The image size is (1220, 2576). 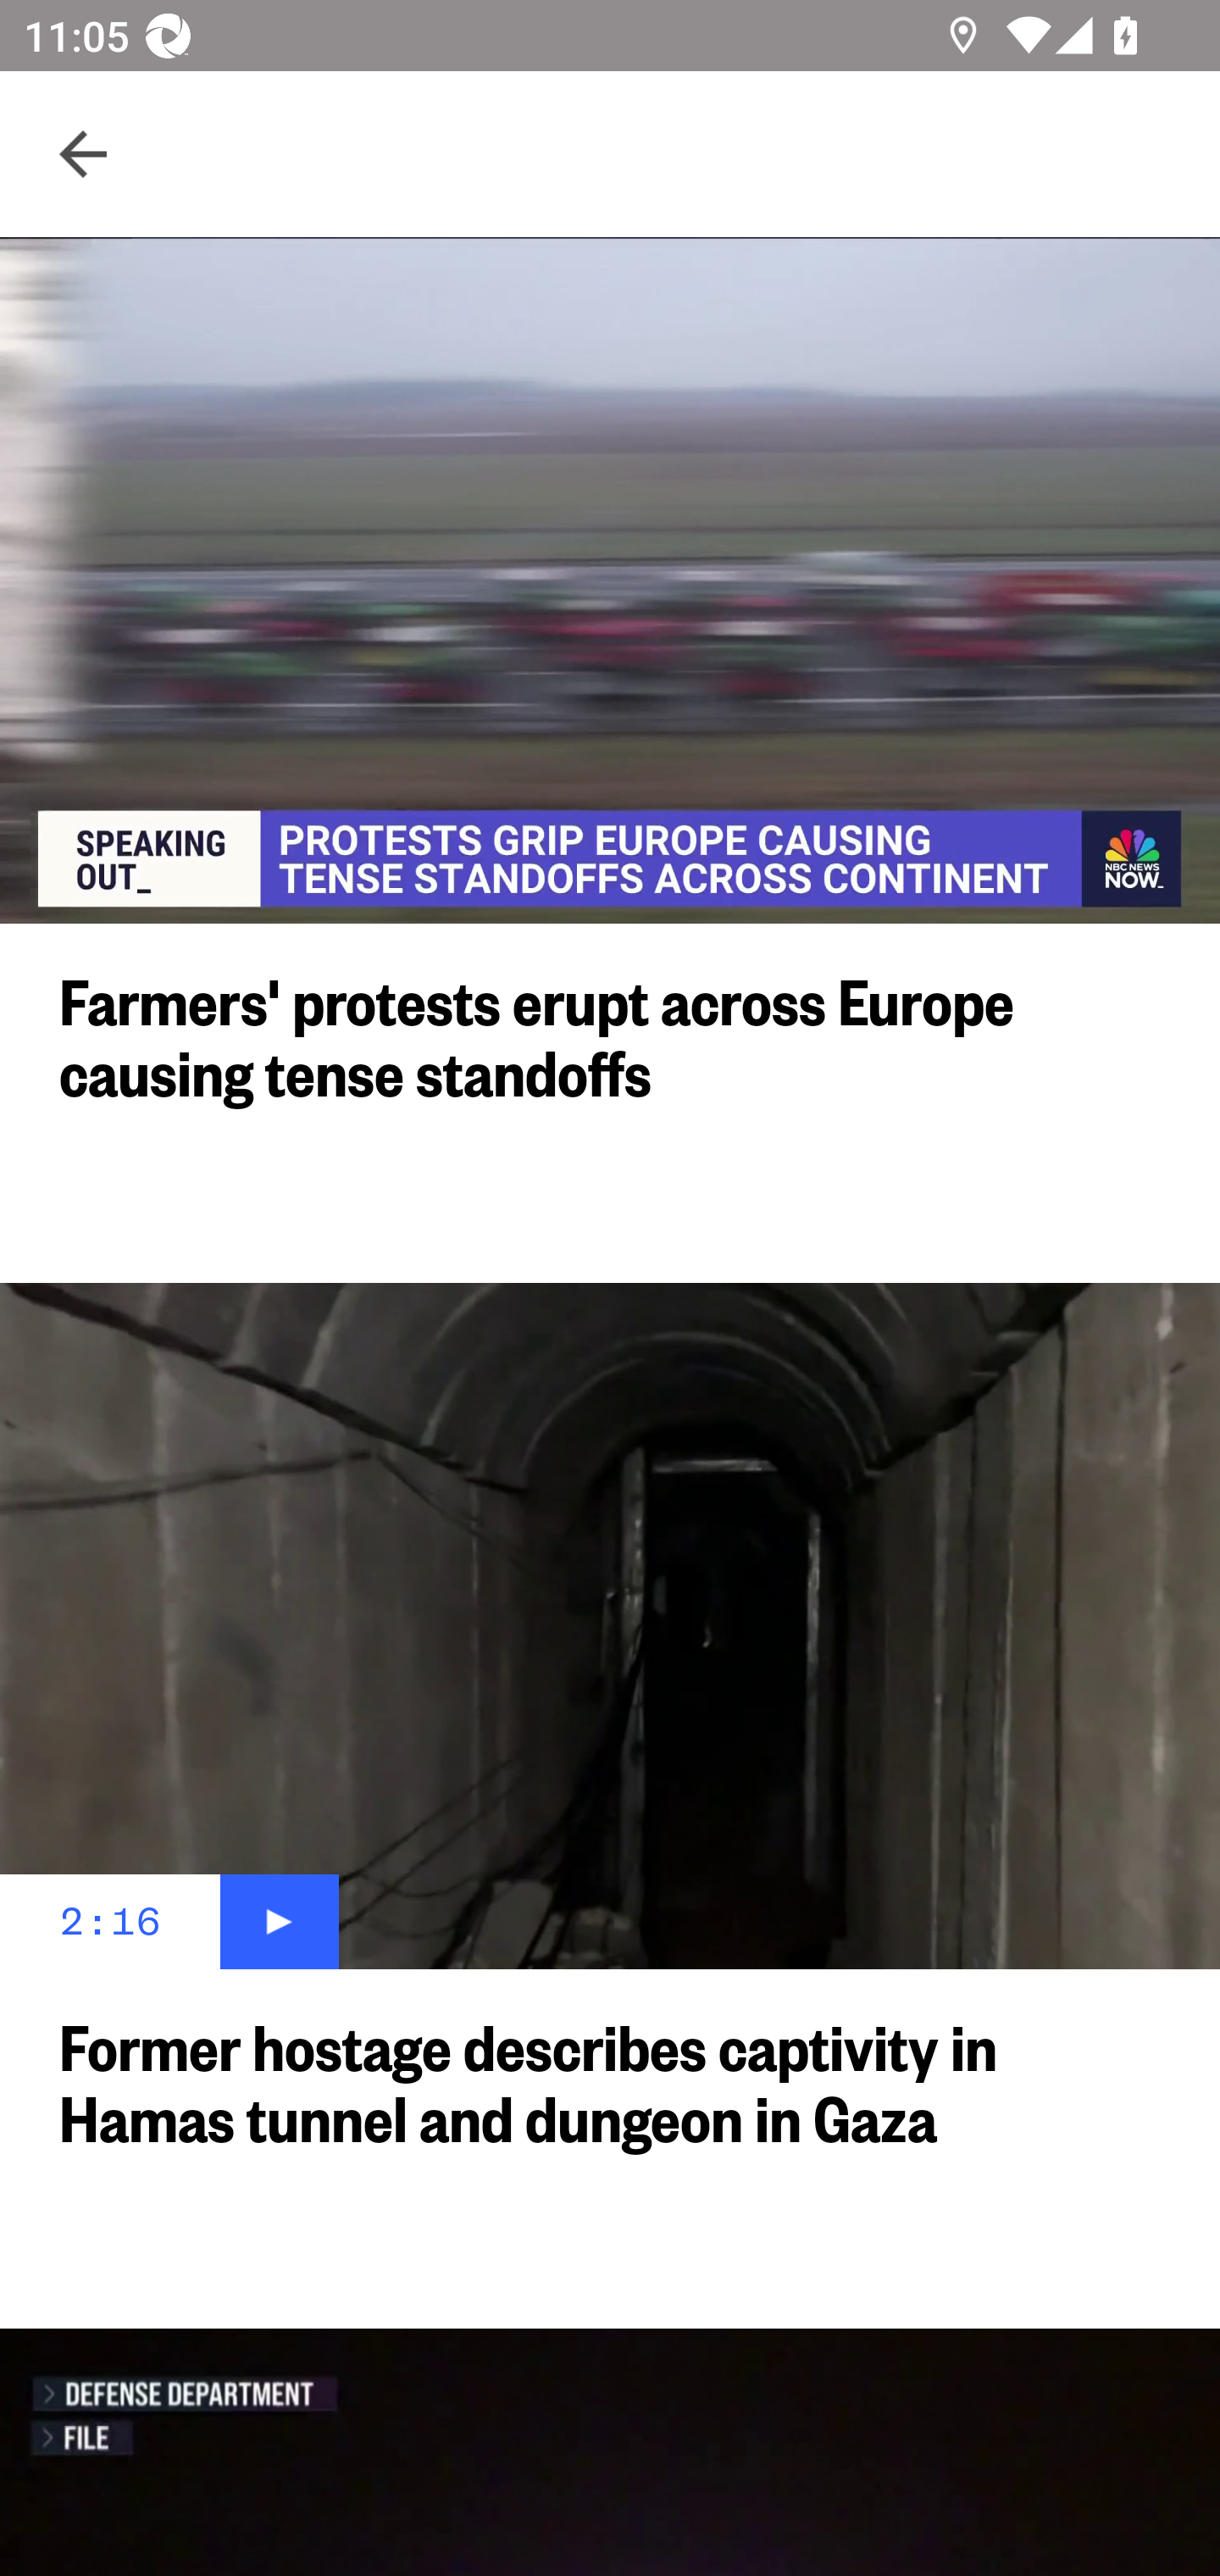 What do you see at coordinates (83, 154) in the screenshot?
I see `Navigate up` at bounding box center [83, 154].